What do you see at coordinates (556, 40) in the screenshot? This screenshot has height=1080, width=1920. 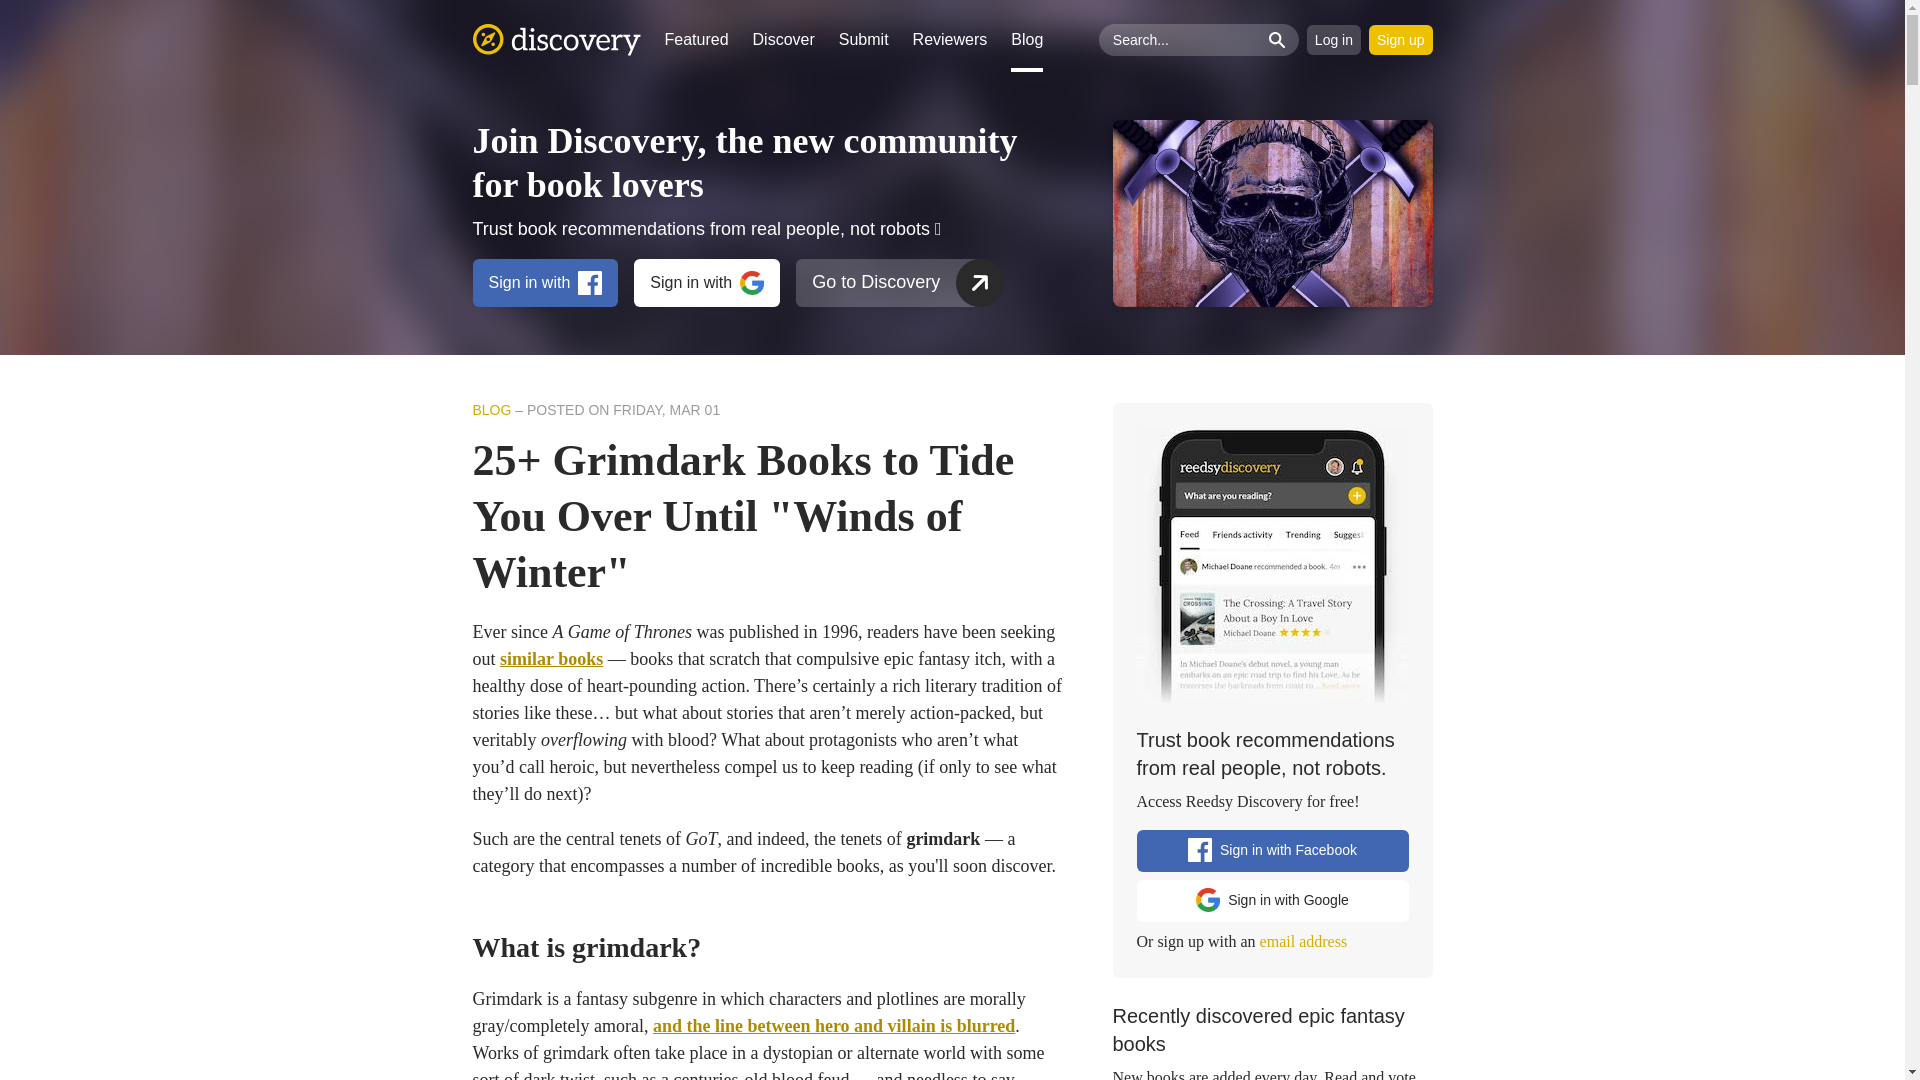 I see `Home` at bounding box center [556, 40].